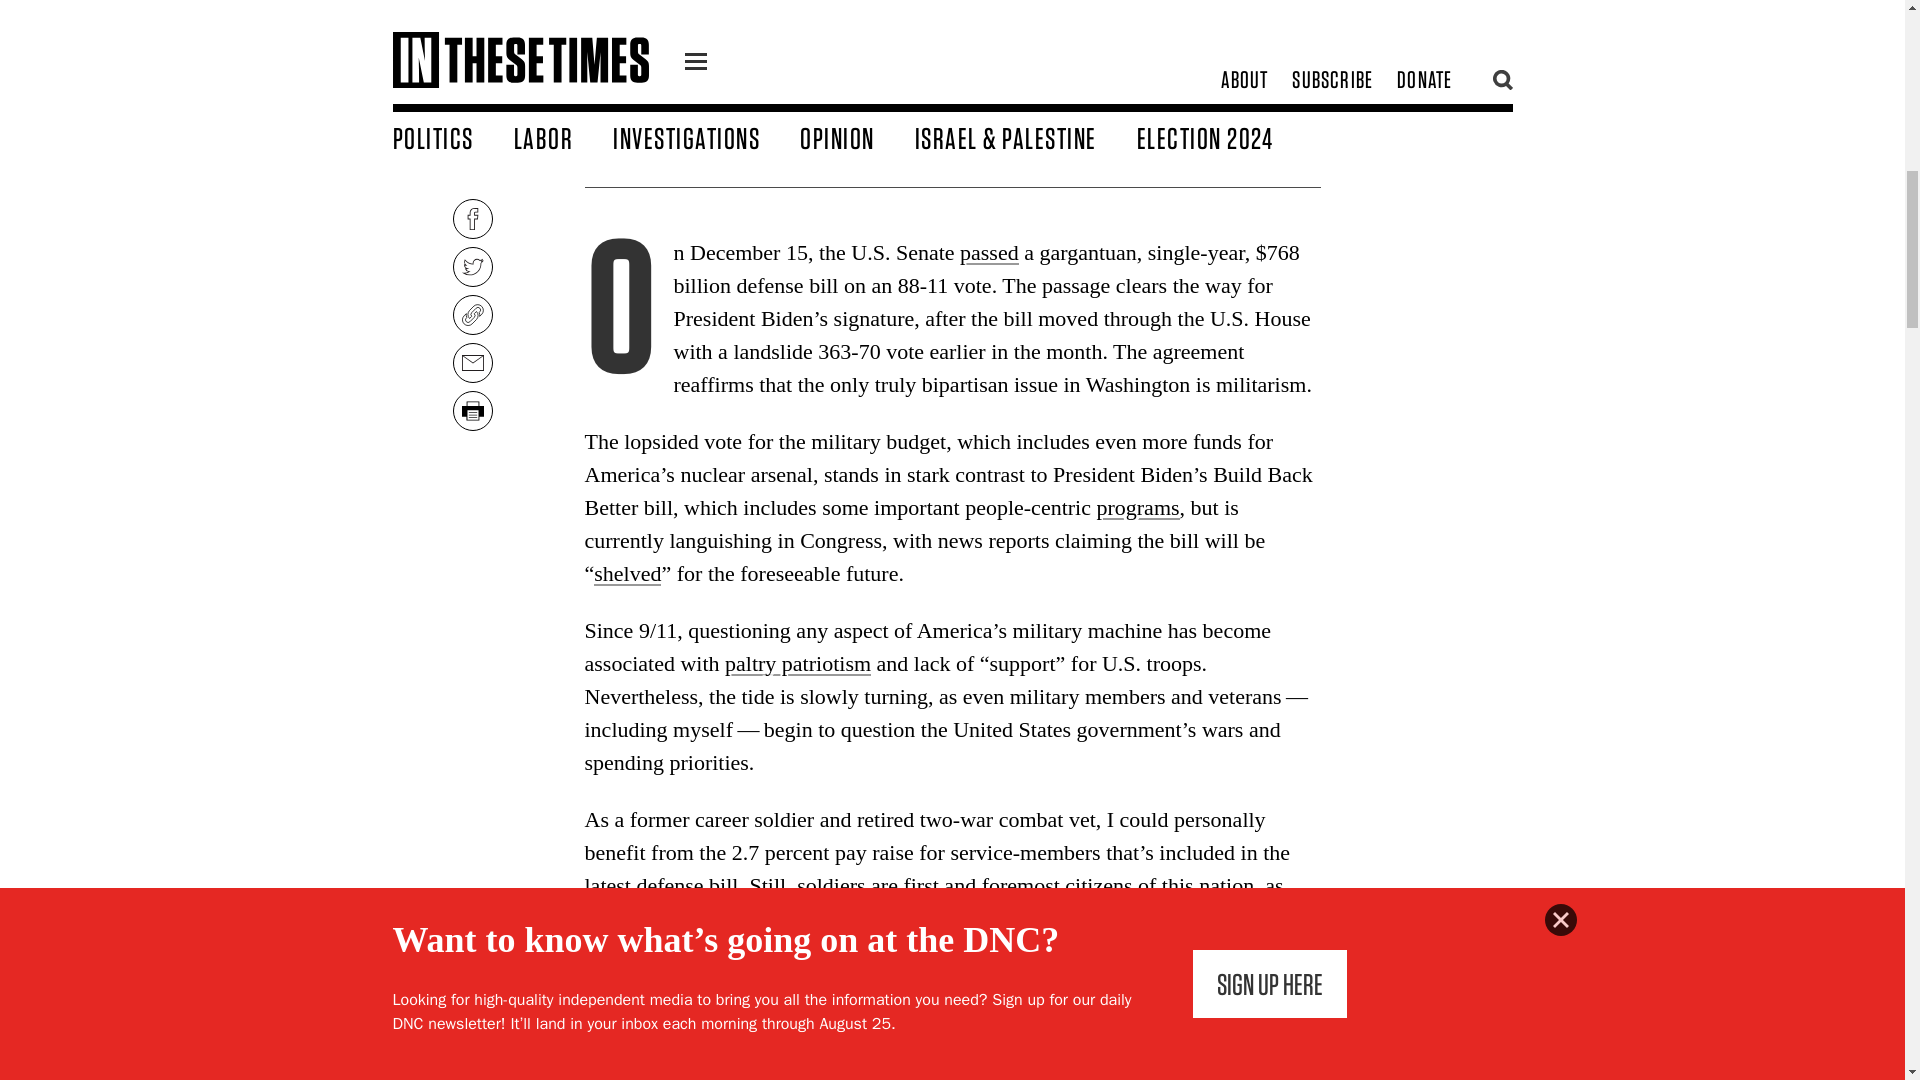  What do you see at coordinates (1137, 506) in the screenshot?
I see `programs` at bounding box center [1137, 506].